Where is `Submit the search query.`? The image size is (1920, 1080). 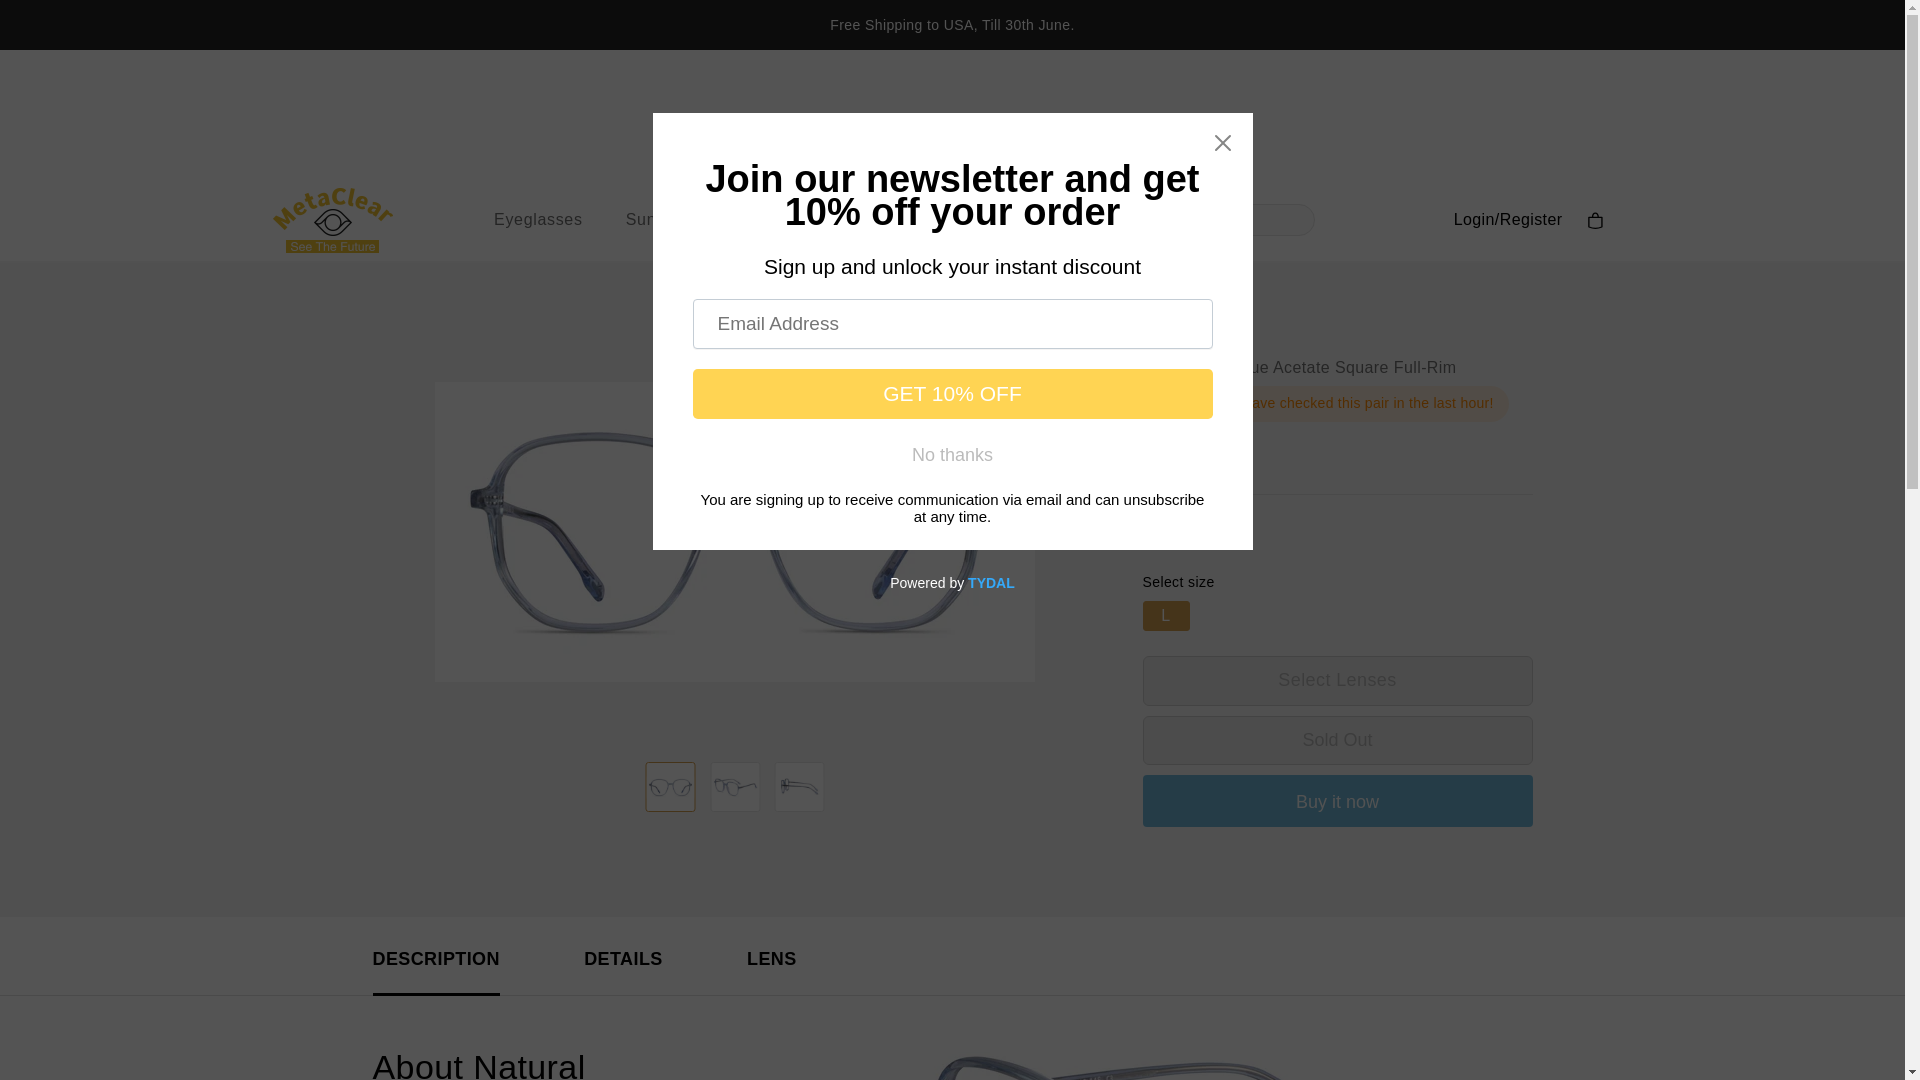
Submit the search query. is located at coordinates (1112, 220).